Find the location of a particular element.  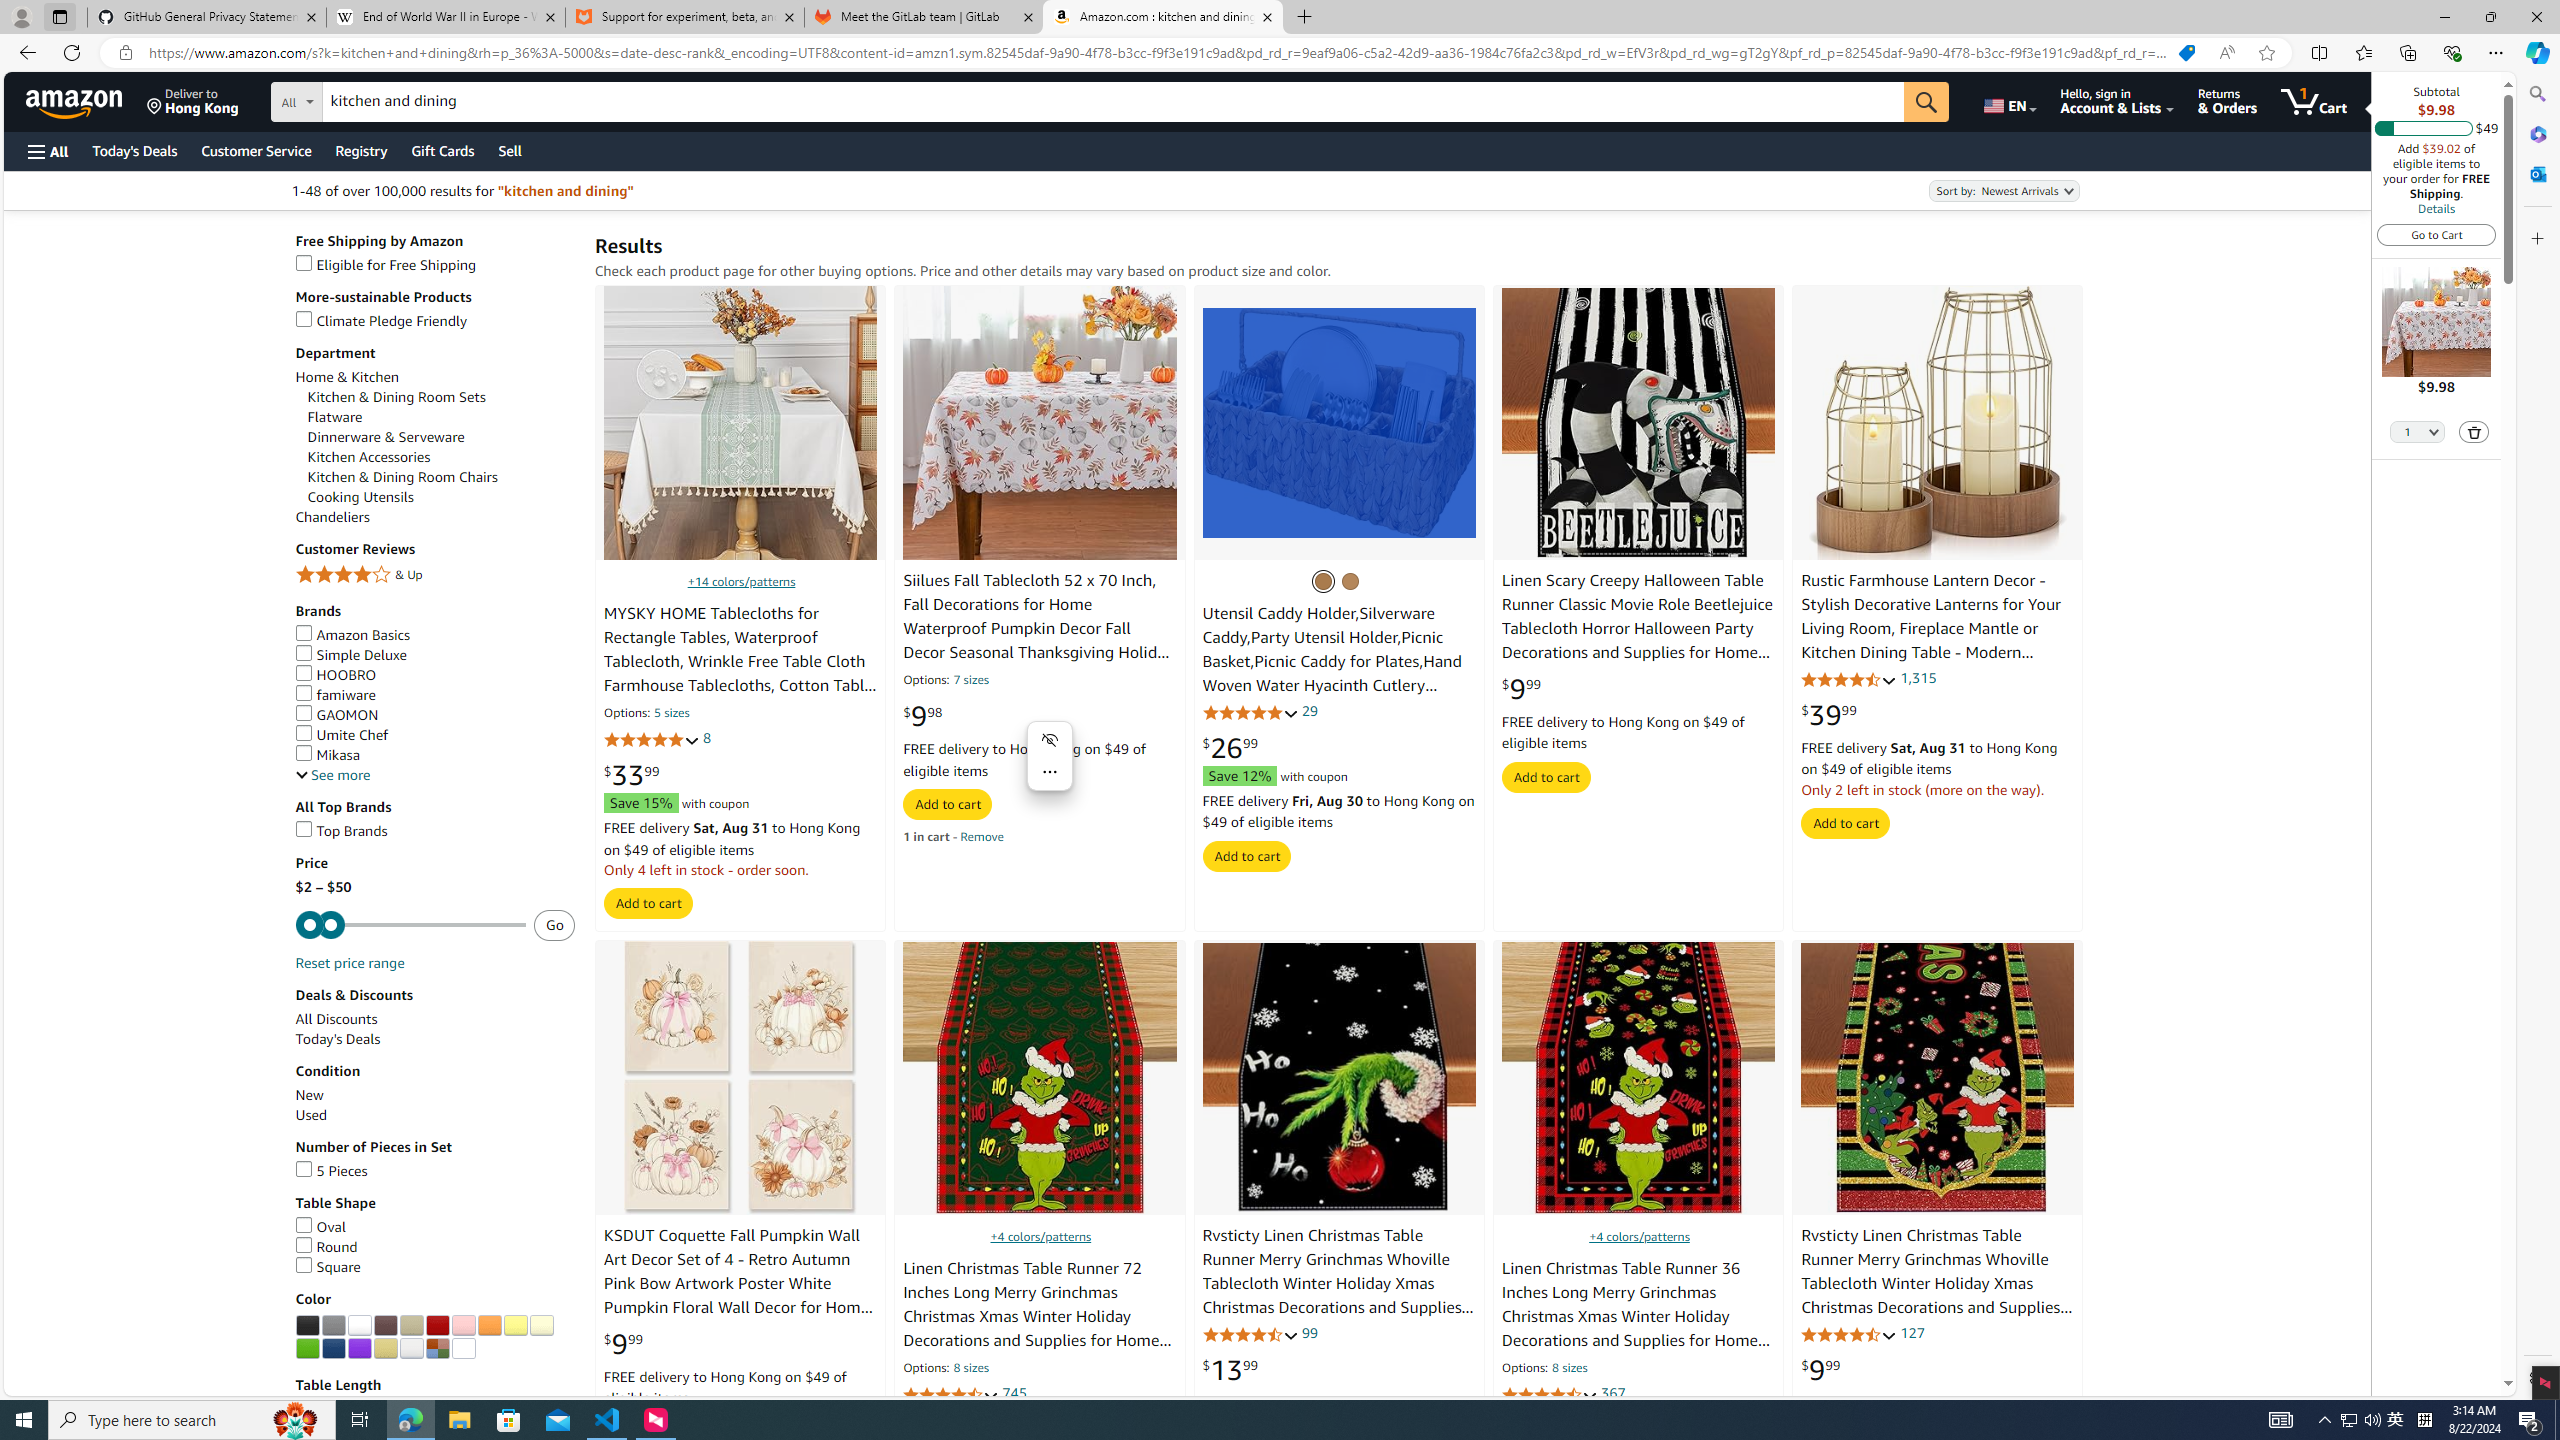

Cooking Utensils is located at coordinates (360, 497).